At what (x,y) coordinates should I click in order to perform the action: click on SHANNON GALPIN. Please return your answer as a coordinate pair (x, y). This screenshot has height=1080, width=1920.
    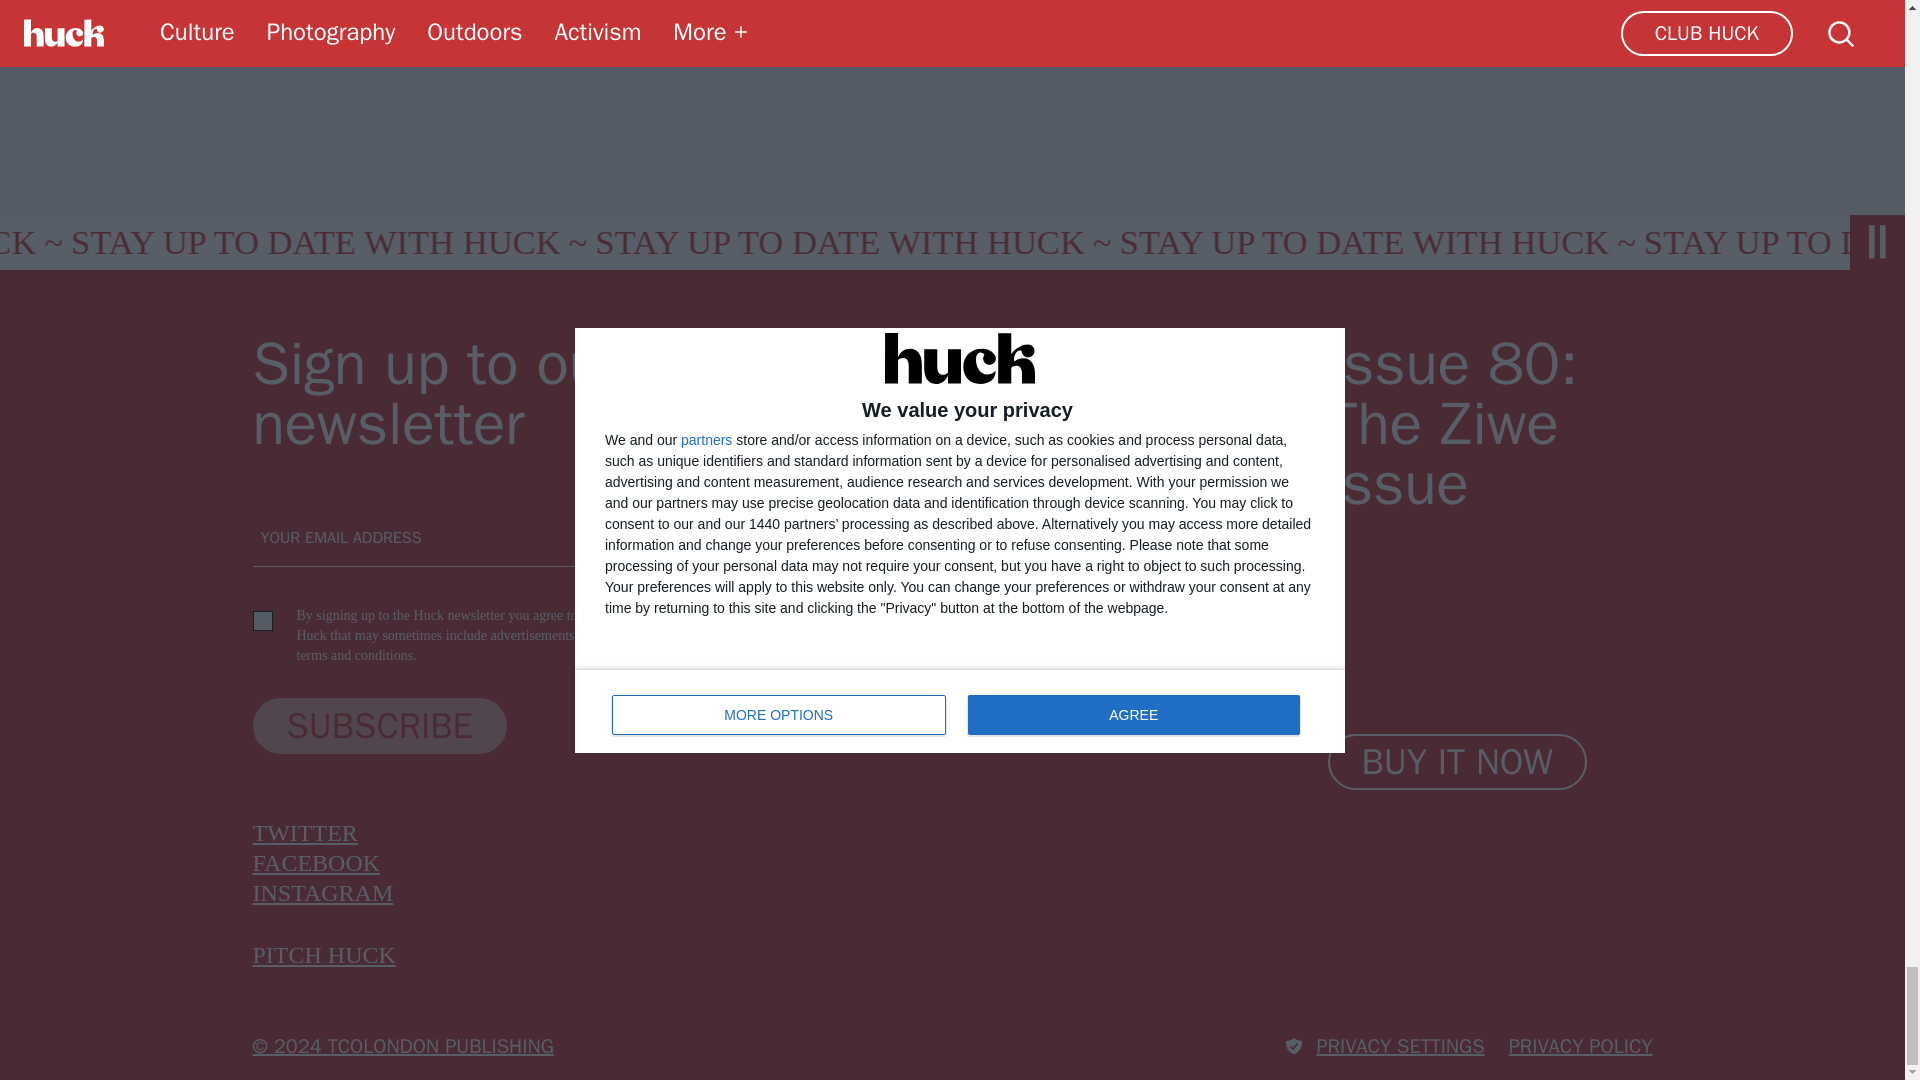
    Looking at the image, I should click on (1143, 19).